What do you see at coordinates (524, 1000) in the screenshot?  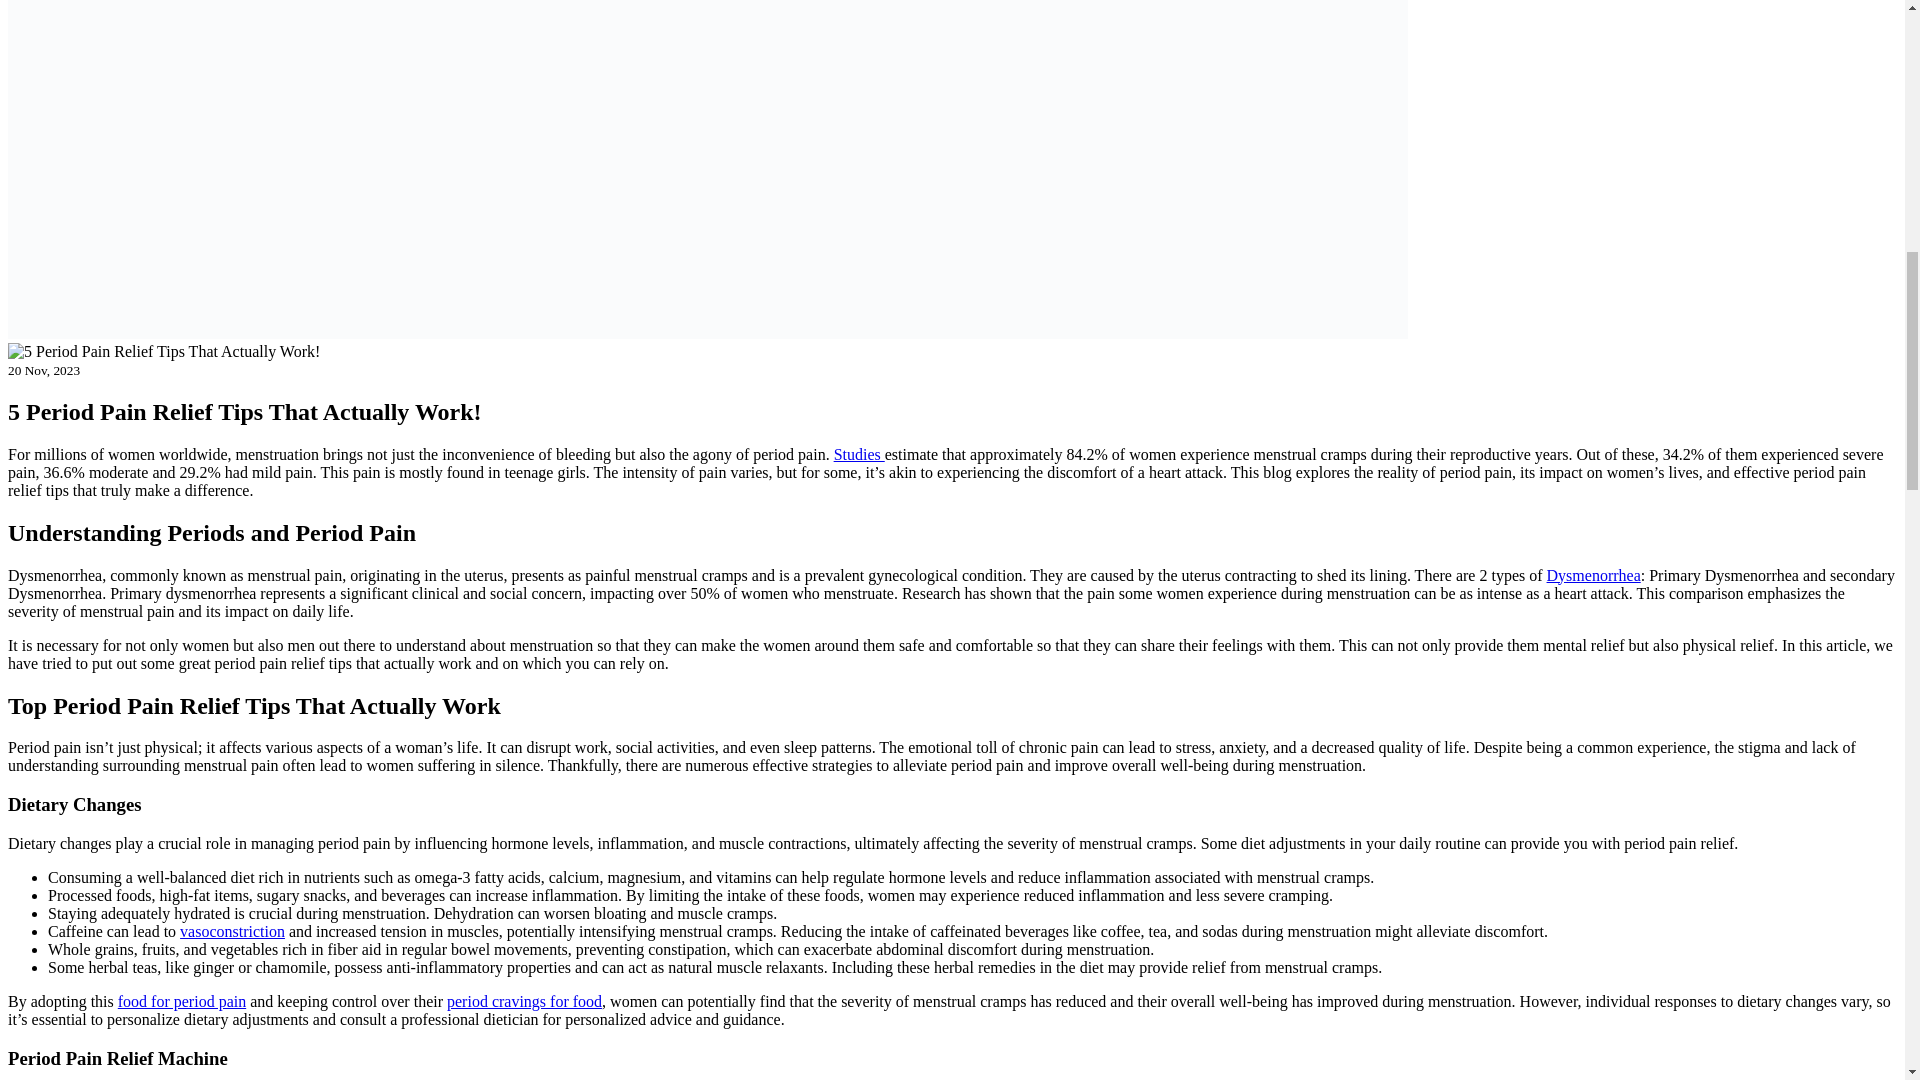 I see `period cravings for food` at bounding box center [524, 1000].